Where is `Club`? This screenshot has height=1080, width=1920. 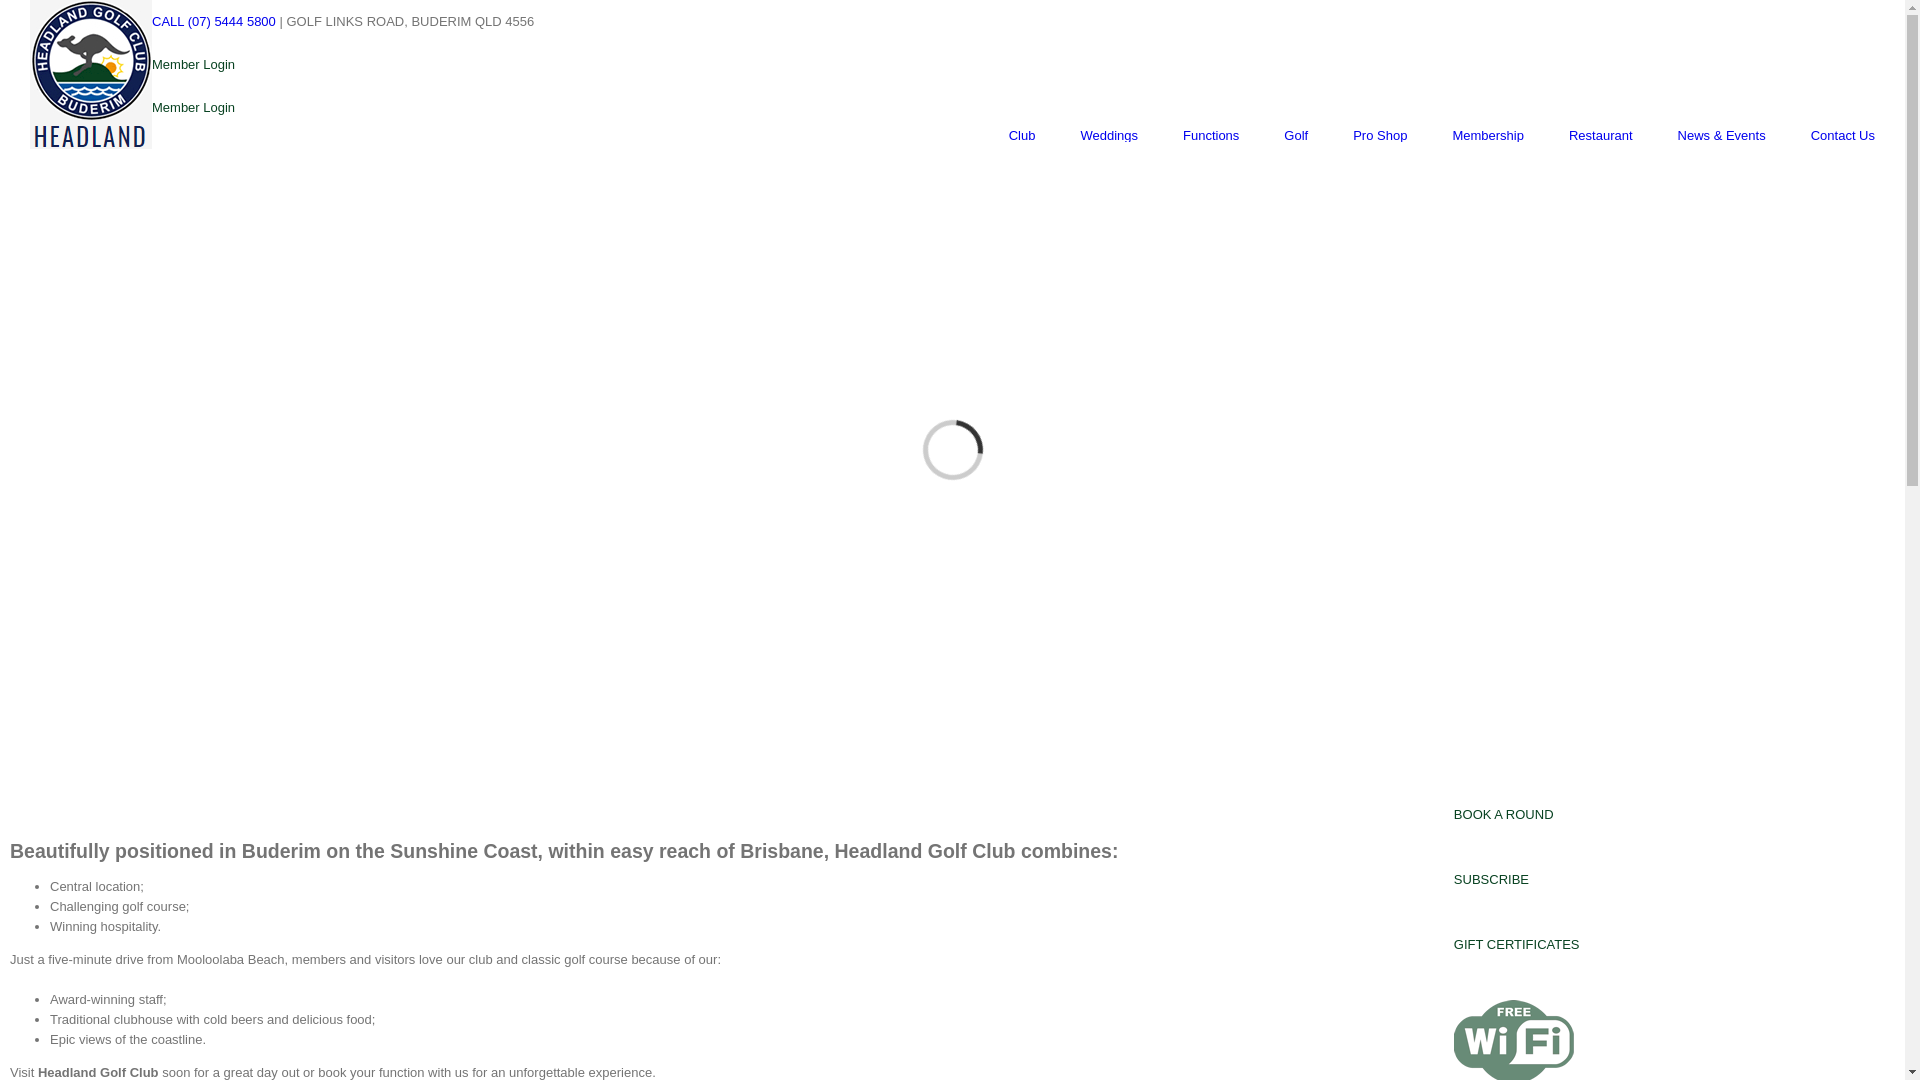 Club is located at coordinates (1022, 136).